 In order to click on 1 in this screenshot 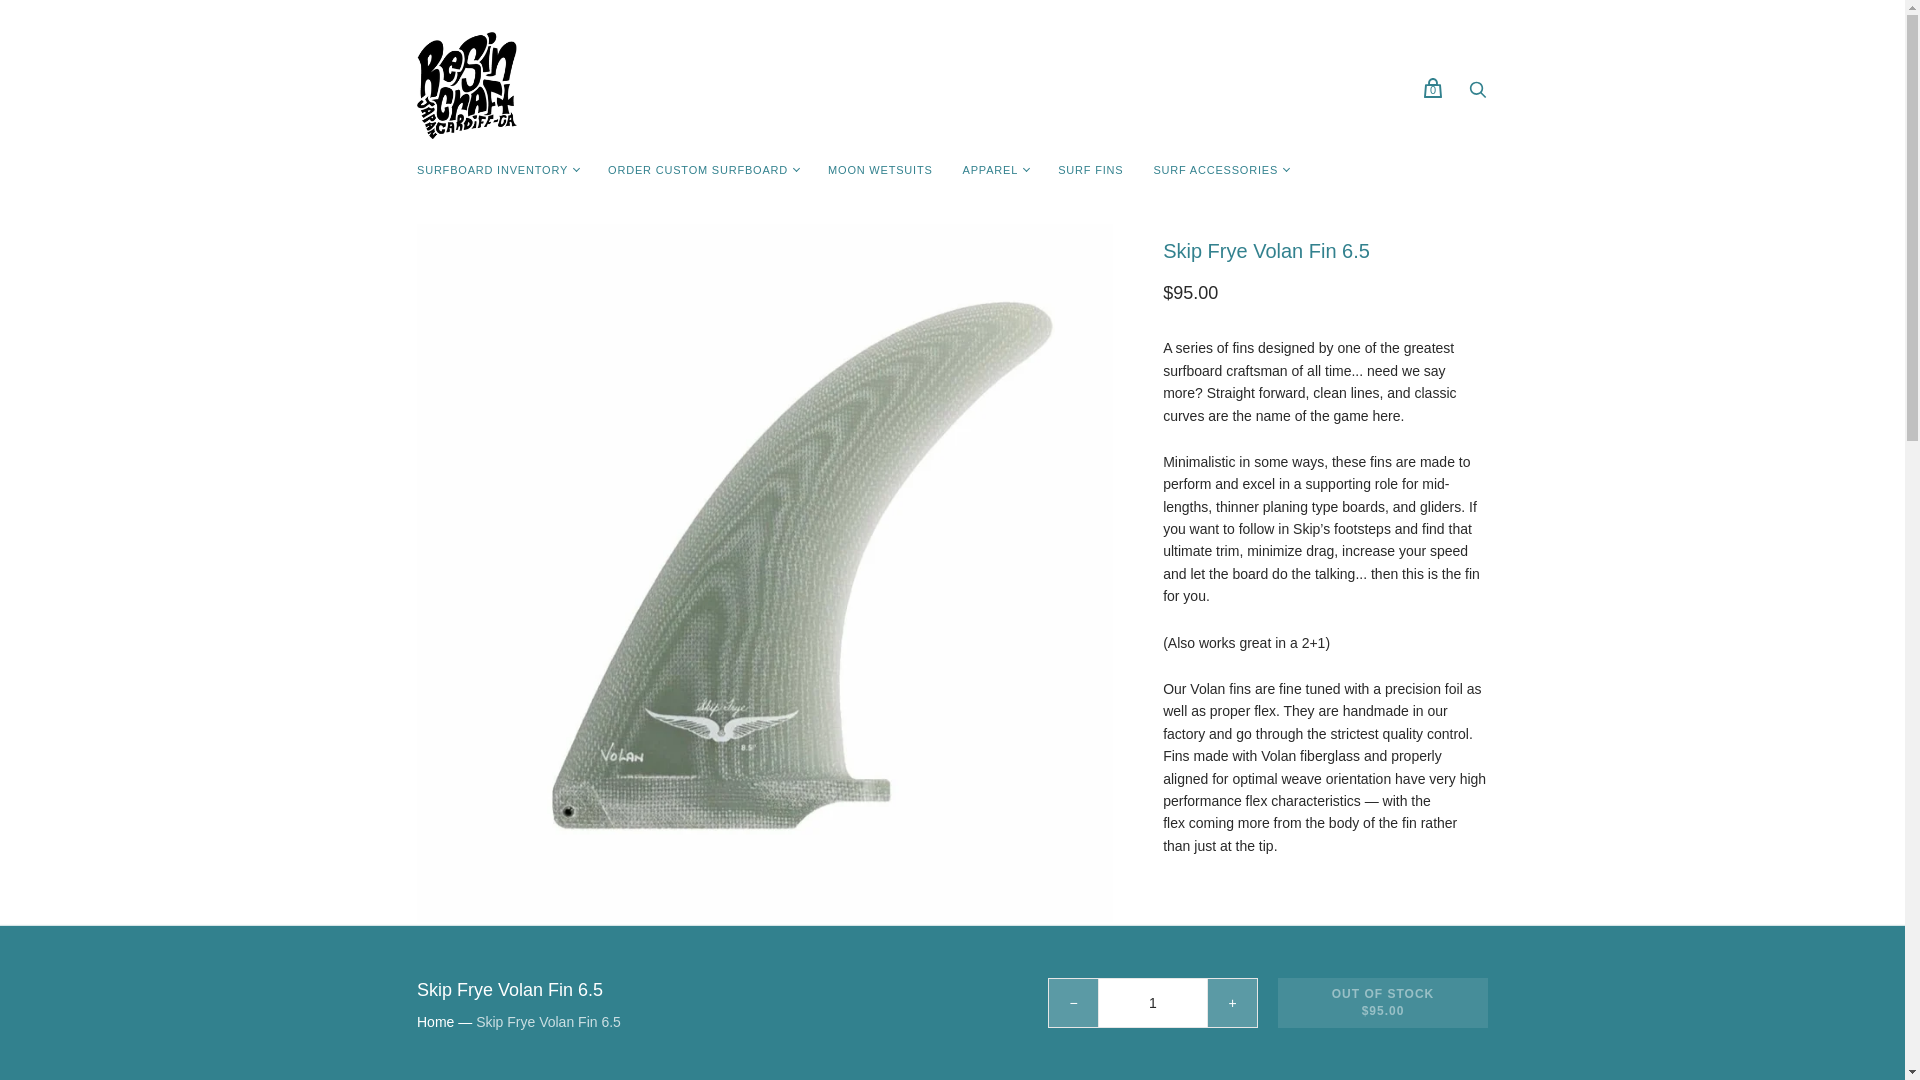, I will do `click(1152, 1003)`.